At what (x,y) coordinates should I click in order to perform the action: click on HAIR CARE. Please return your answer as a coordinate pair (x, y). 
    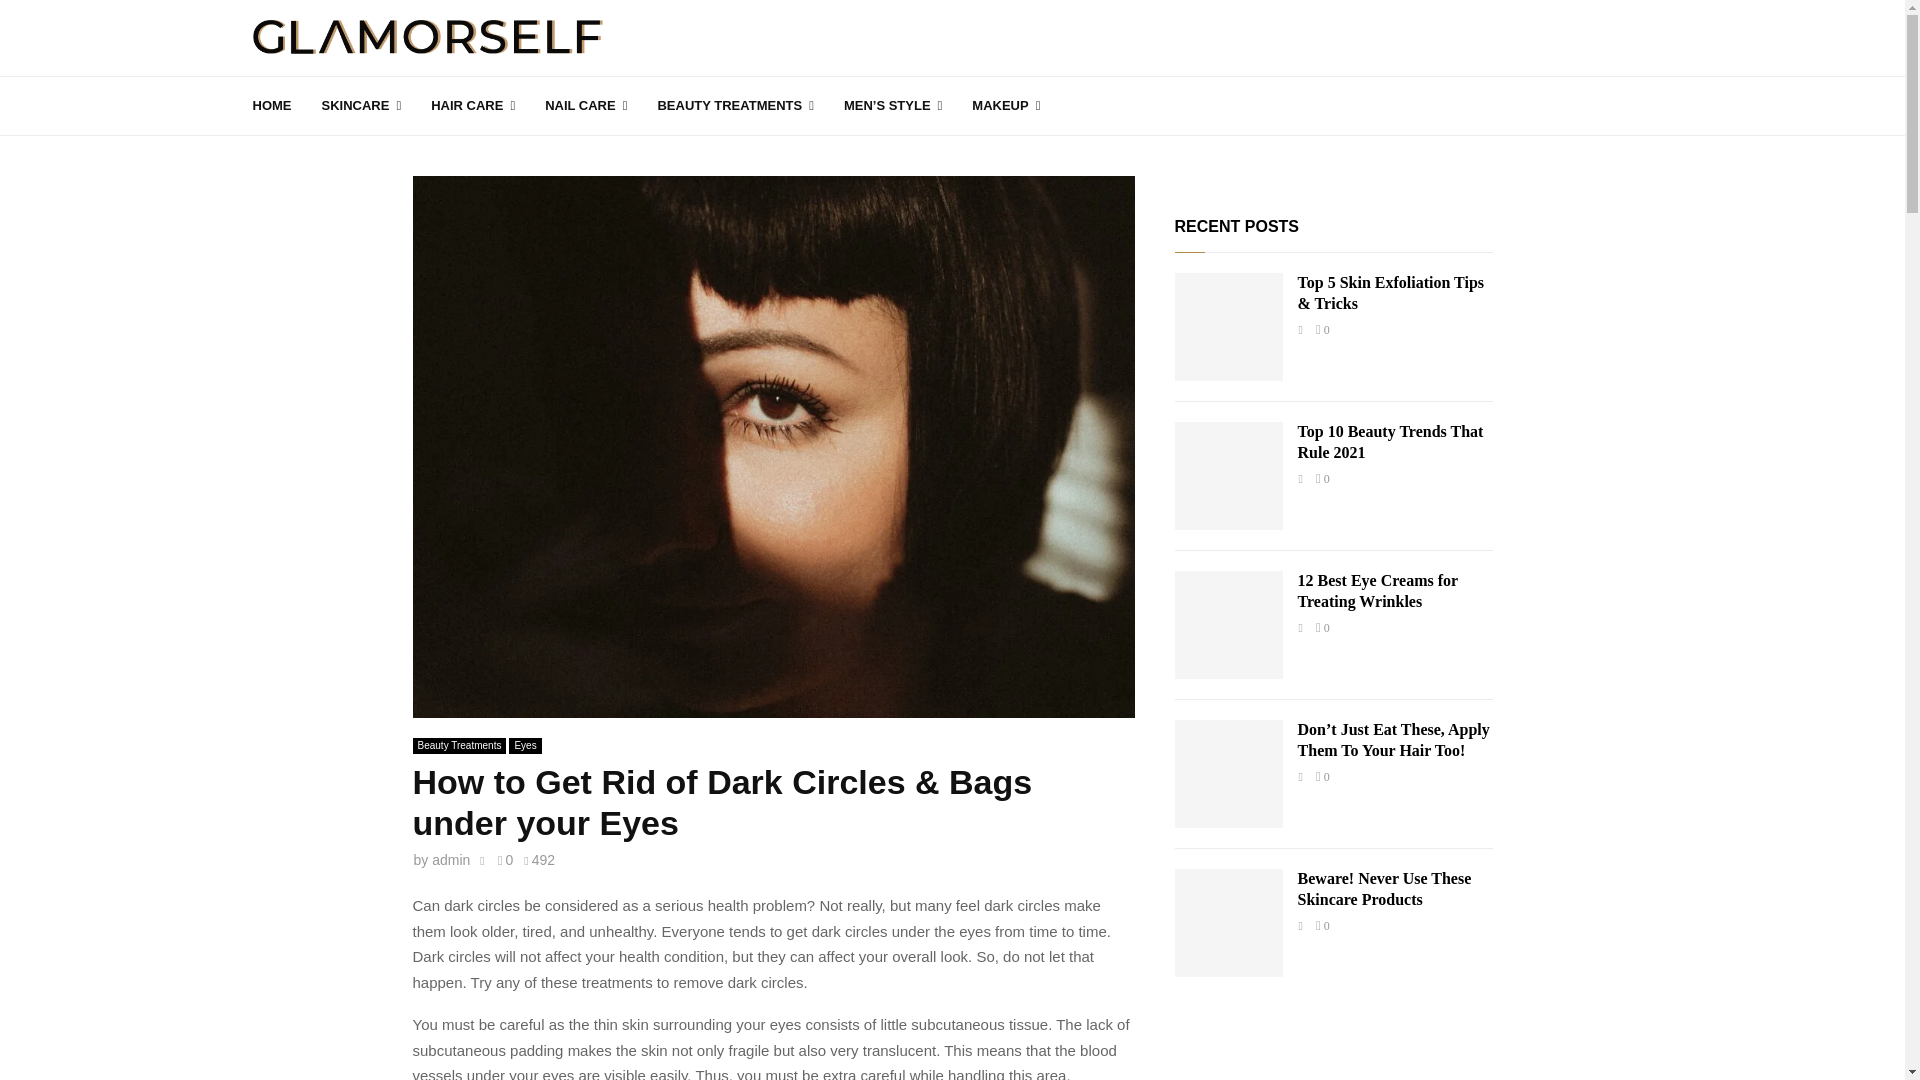
    Looking at the image, I should click on (472, 106).